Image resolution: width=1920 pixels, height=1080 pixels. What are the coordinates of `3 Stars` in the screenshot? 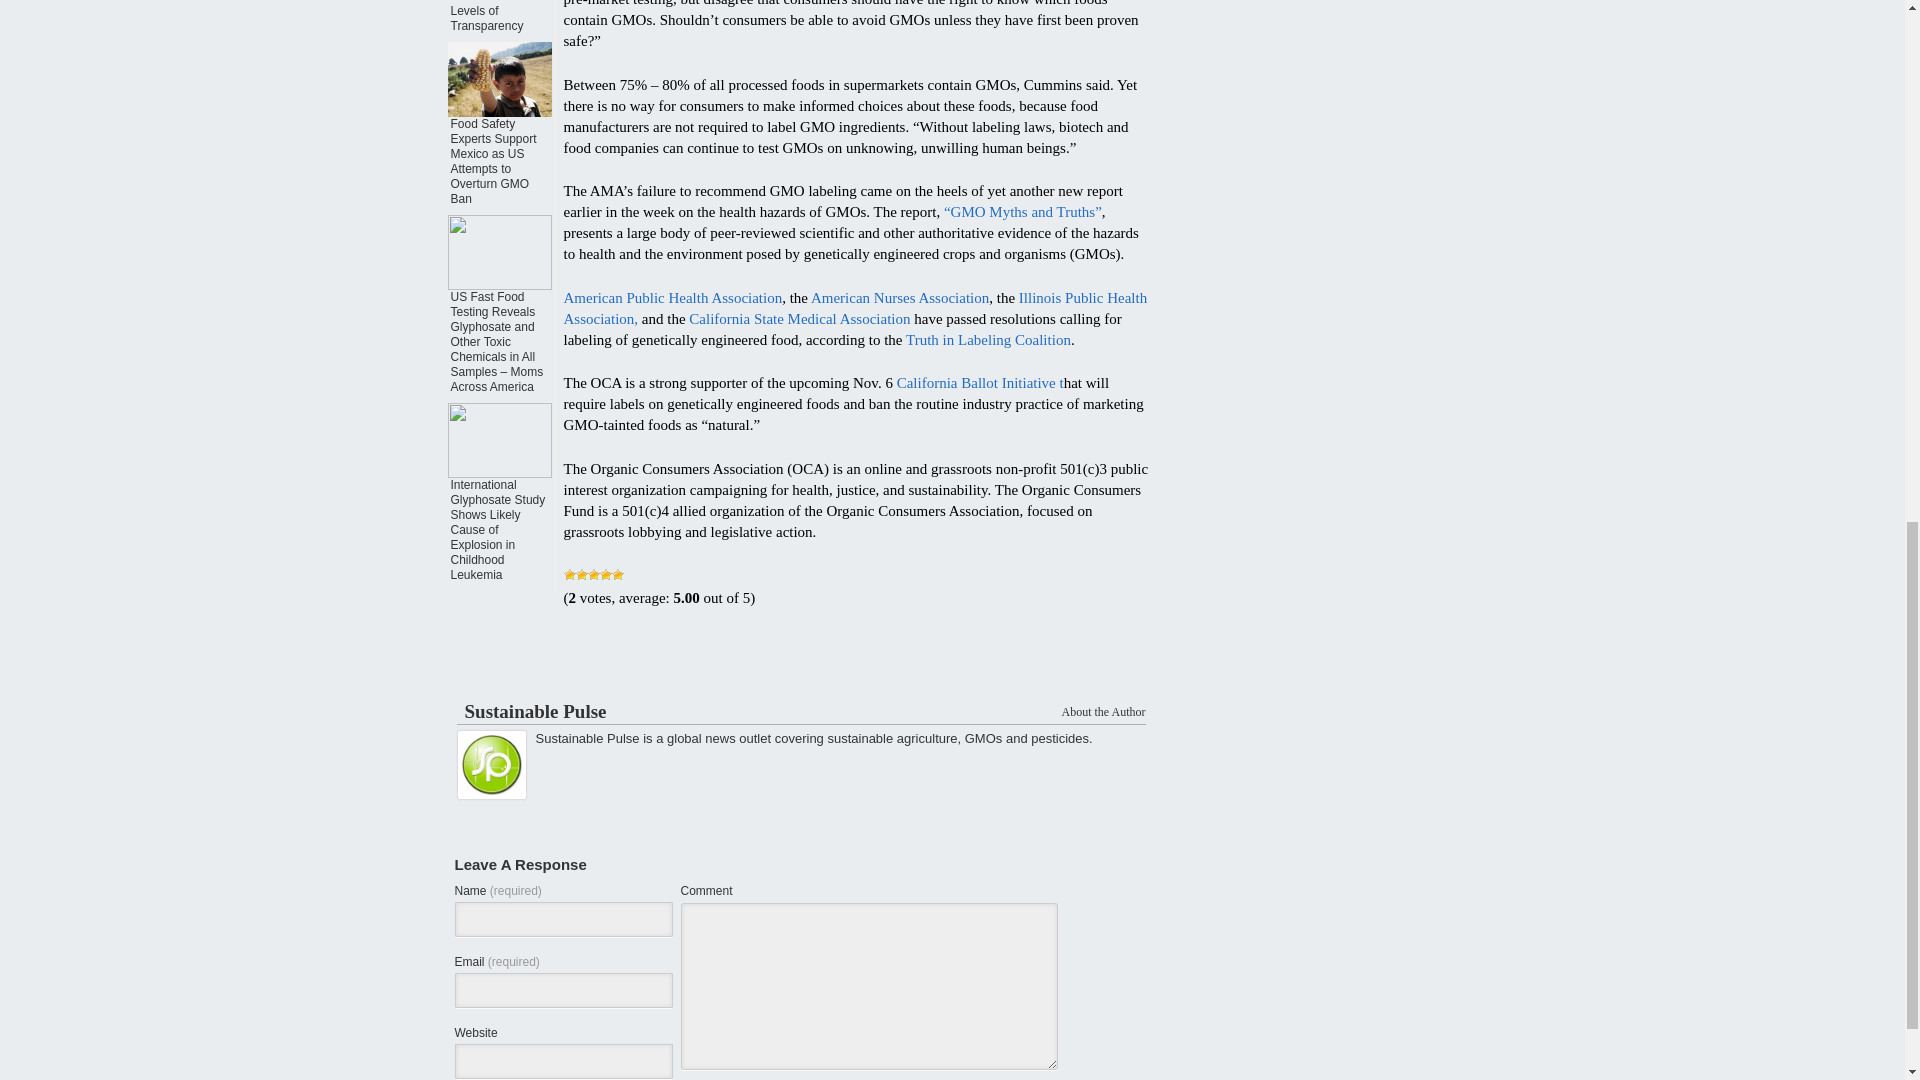 It's located at (593, 575).